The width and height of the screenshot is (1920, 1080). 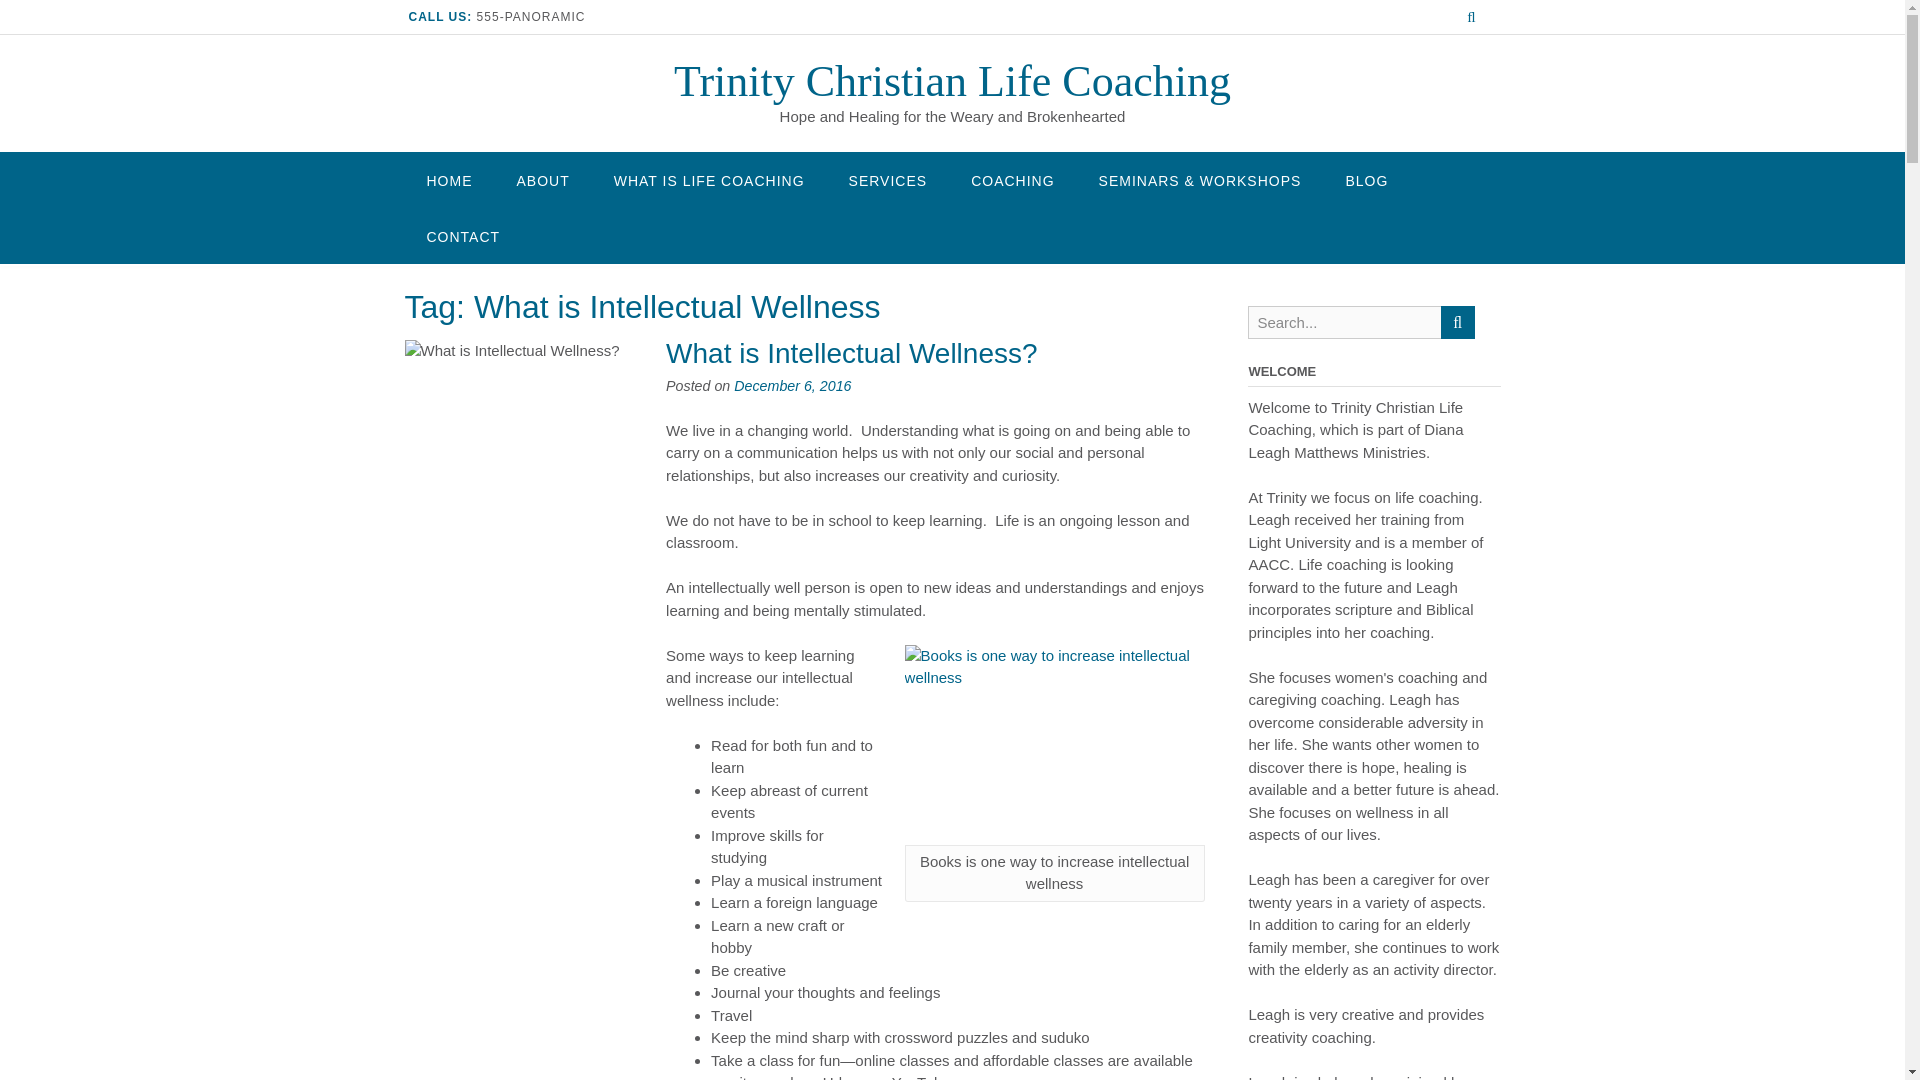 I want to click on ABOUT, so click(x=542, y=180).